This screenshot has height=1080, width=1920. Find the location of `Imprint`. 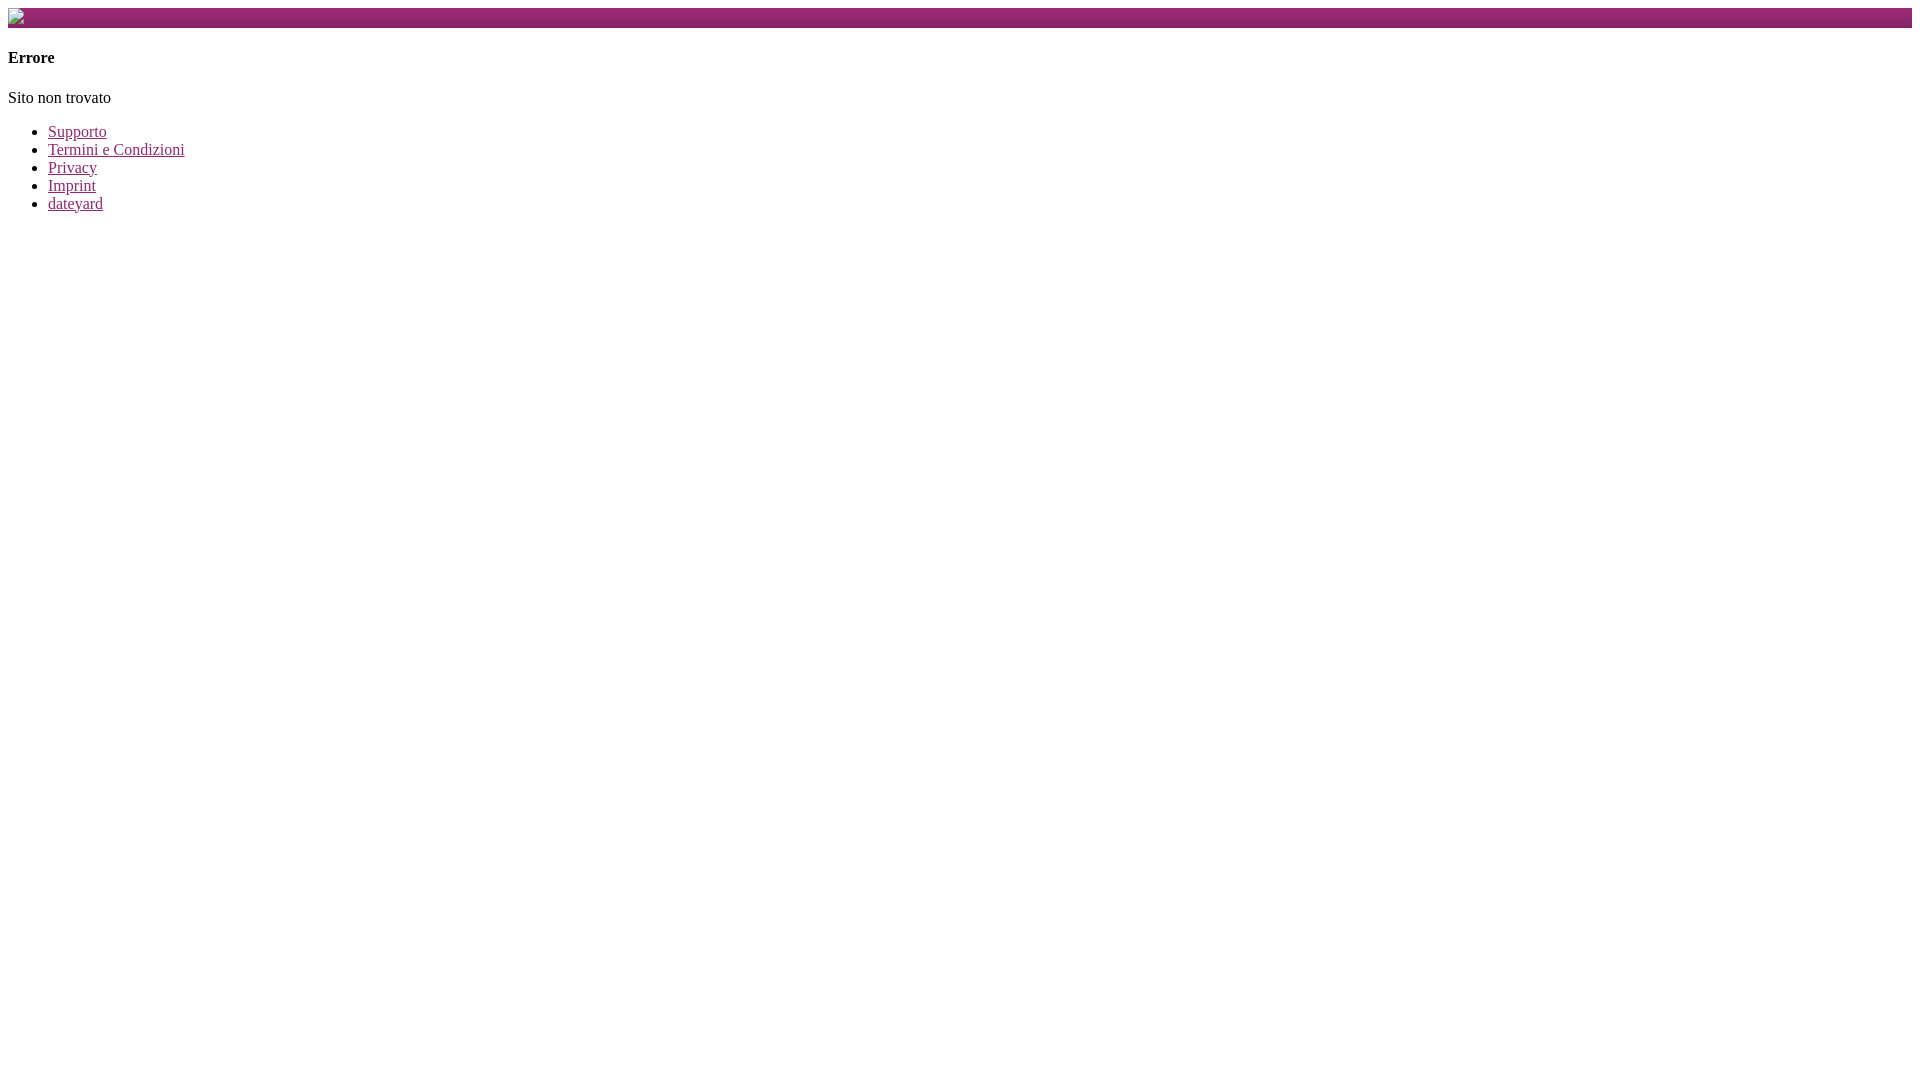

Imprint is located at coordinates (72, 186).